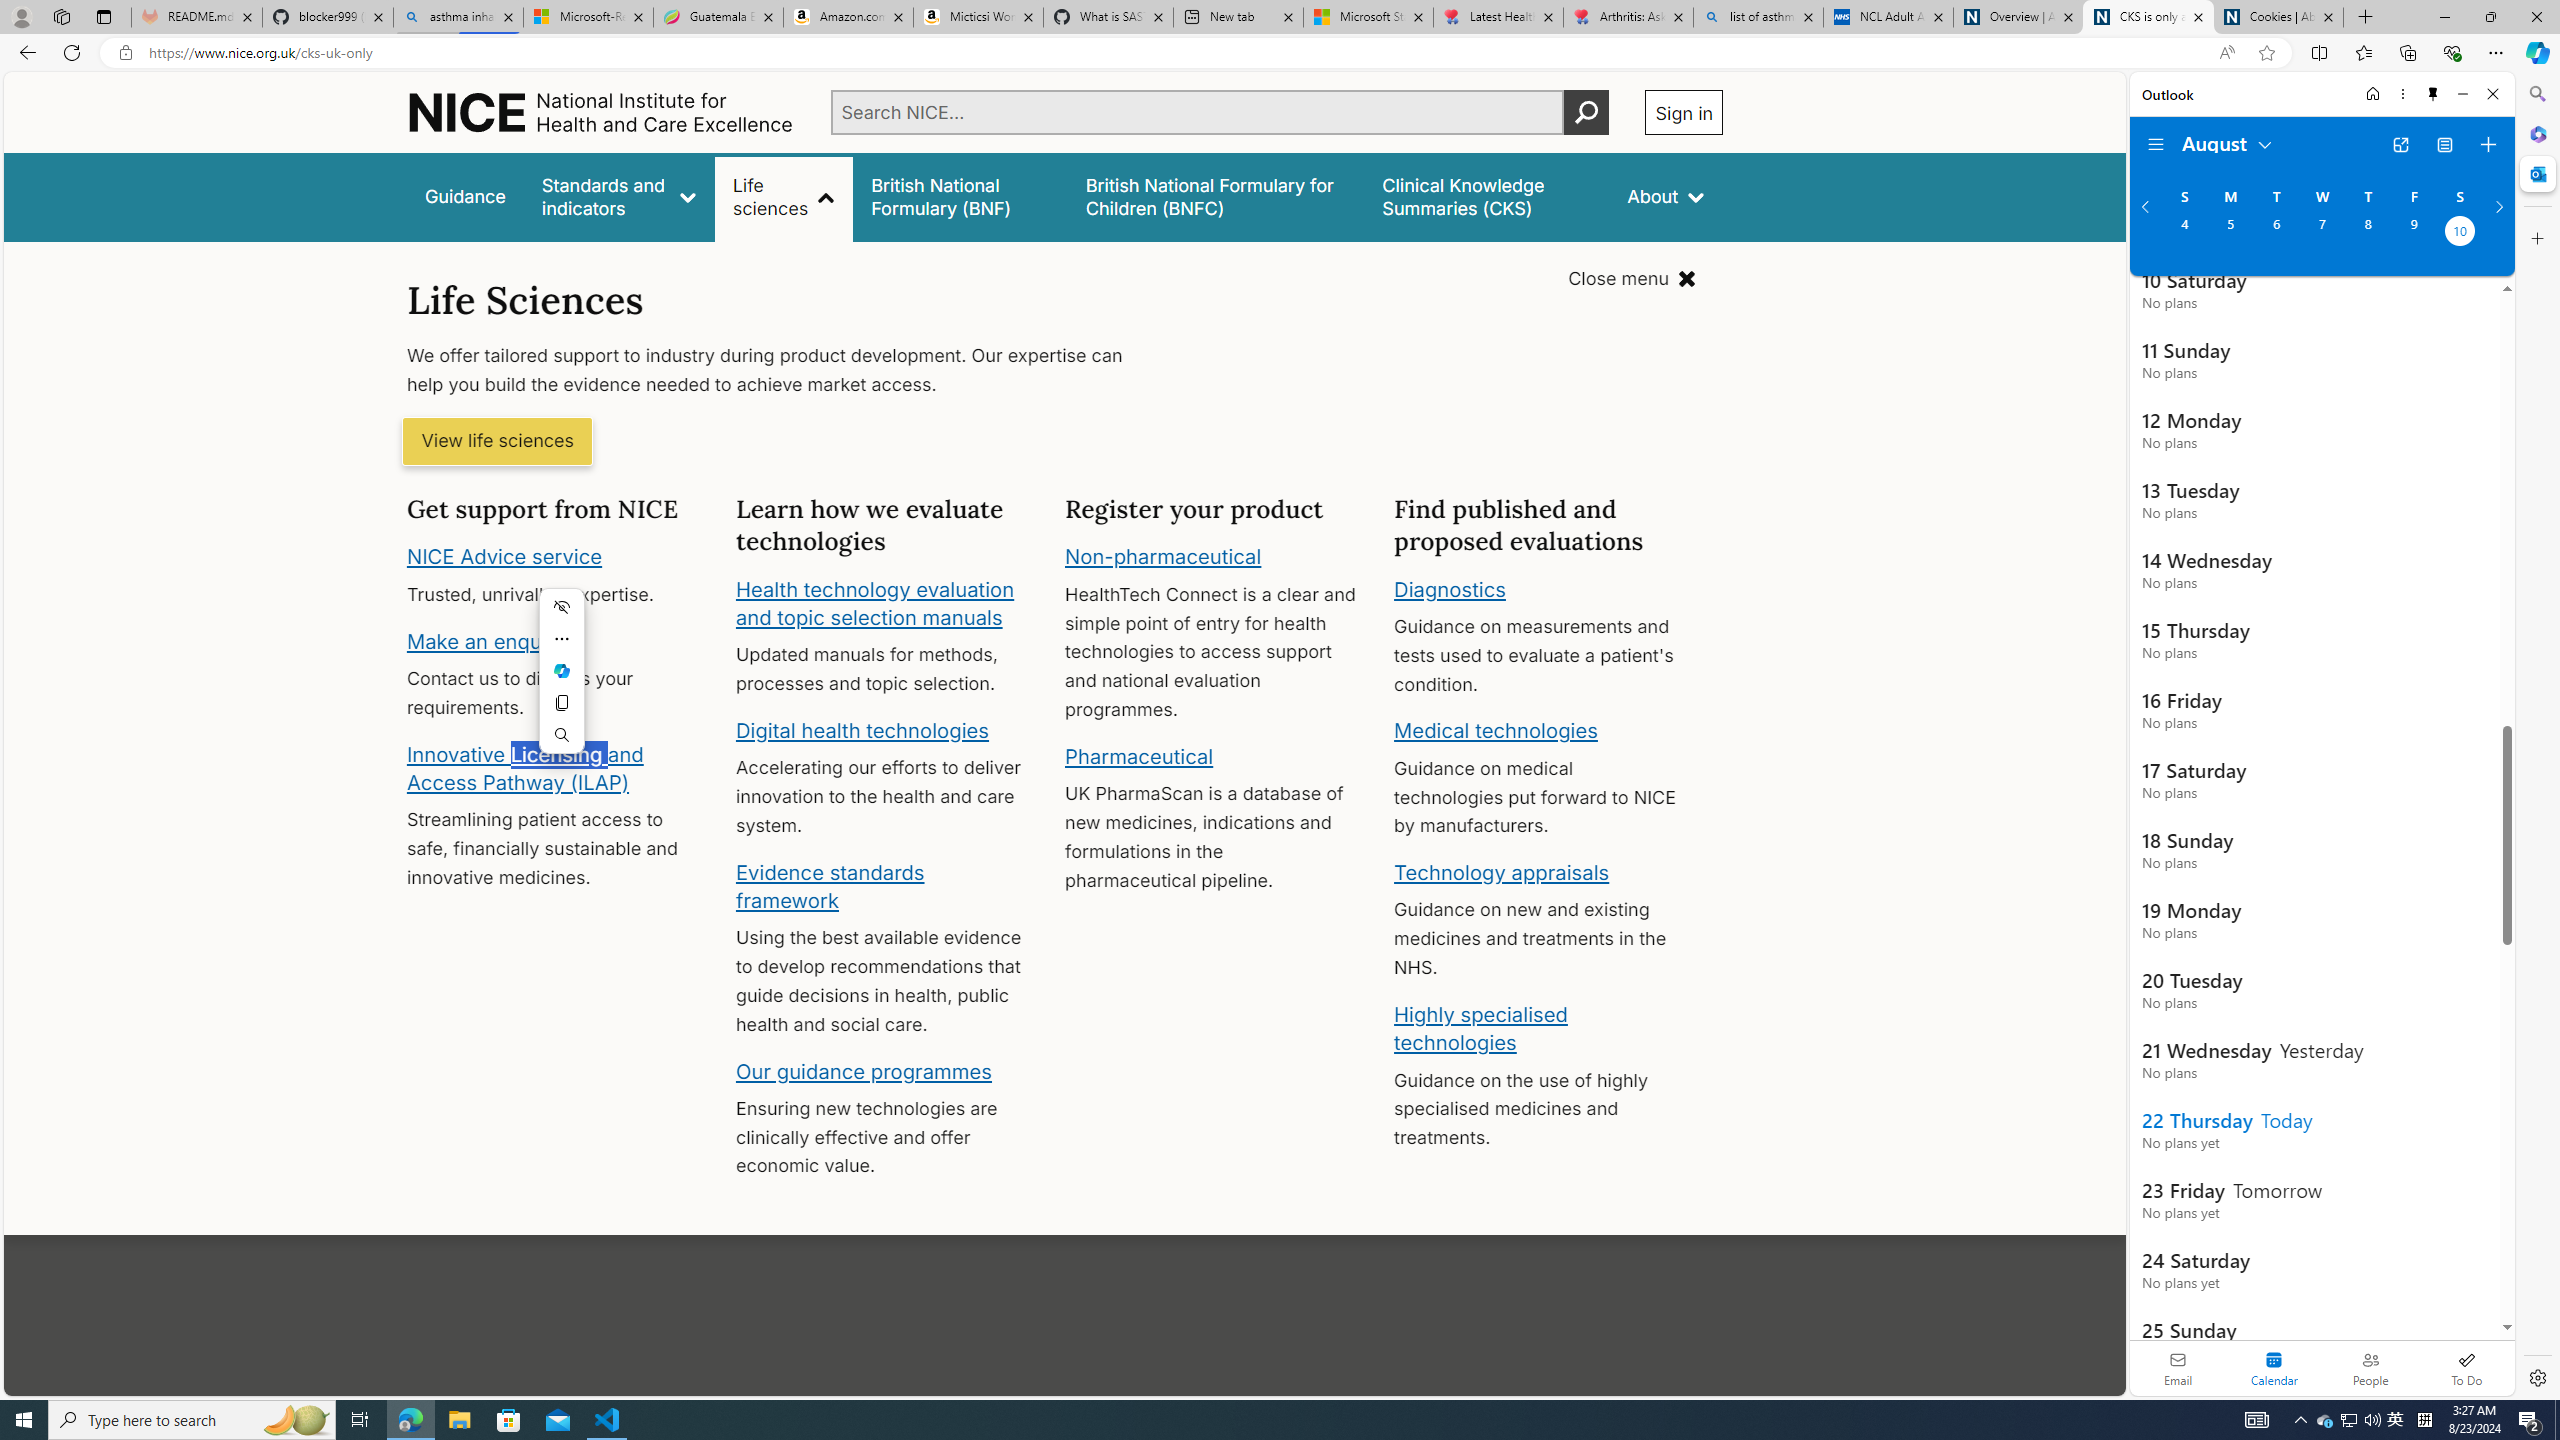 This screenshot has width=2560, height=1440. What do you see at coordinates (2466, 1368) in the screenshot?
I see `To Do` at bounding box center [2466, 1368].